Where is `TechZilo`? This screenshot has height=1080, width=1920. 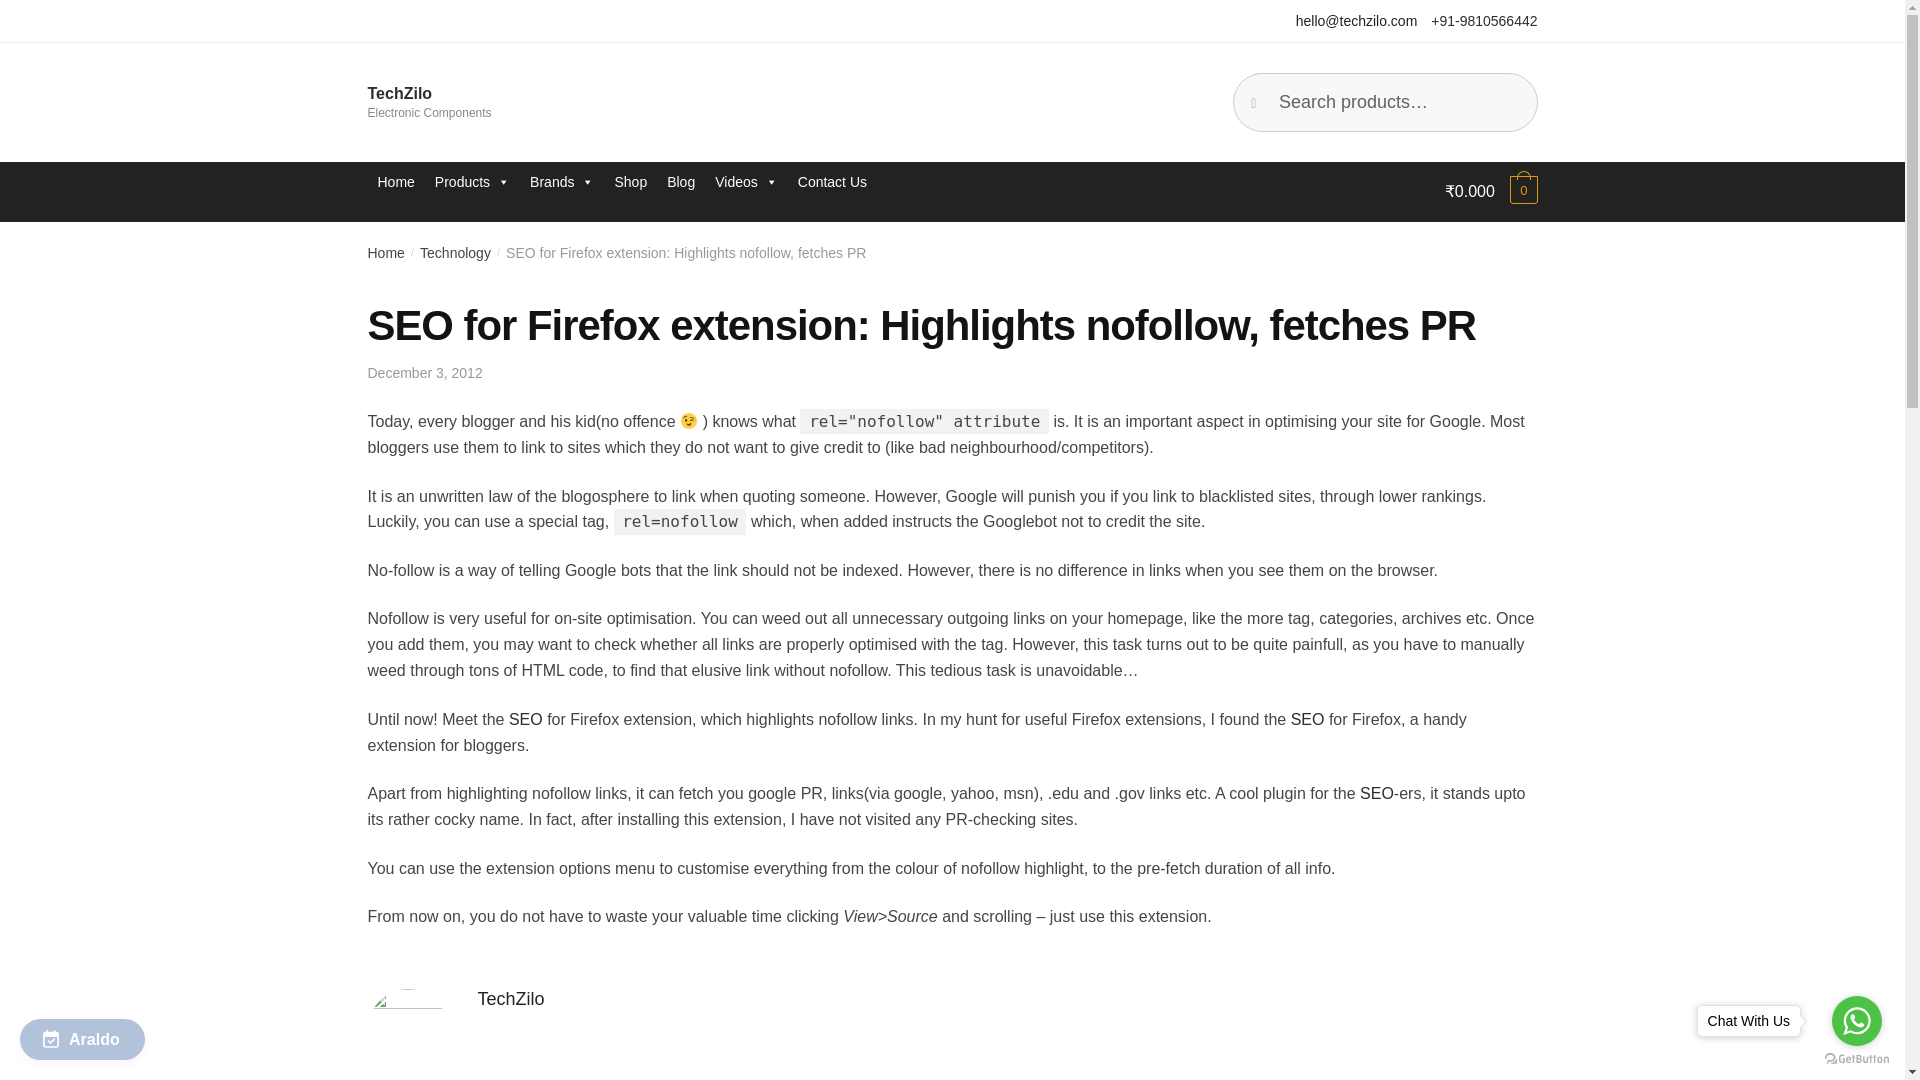
TechZilo is located at coordinates (400, 93).